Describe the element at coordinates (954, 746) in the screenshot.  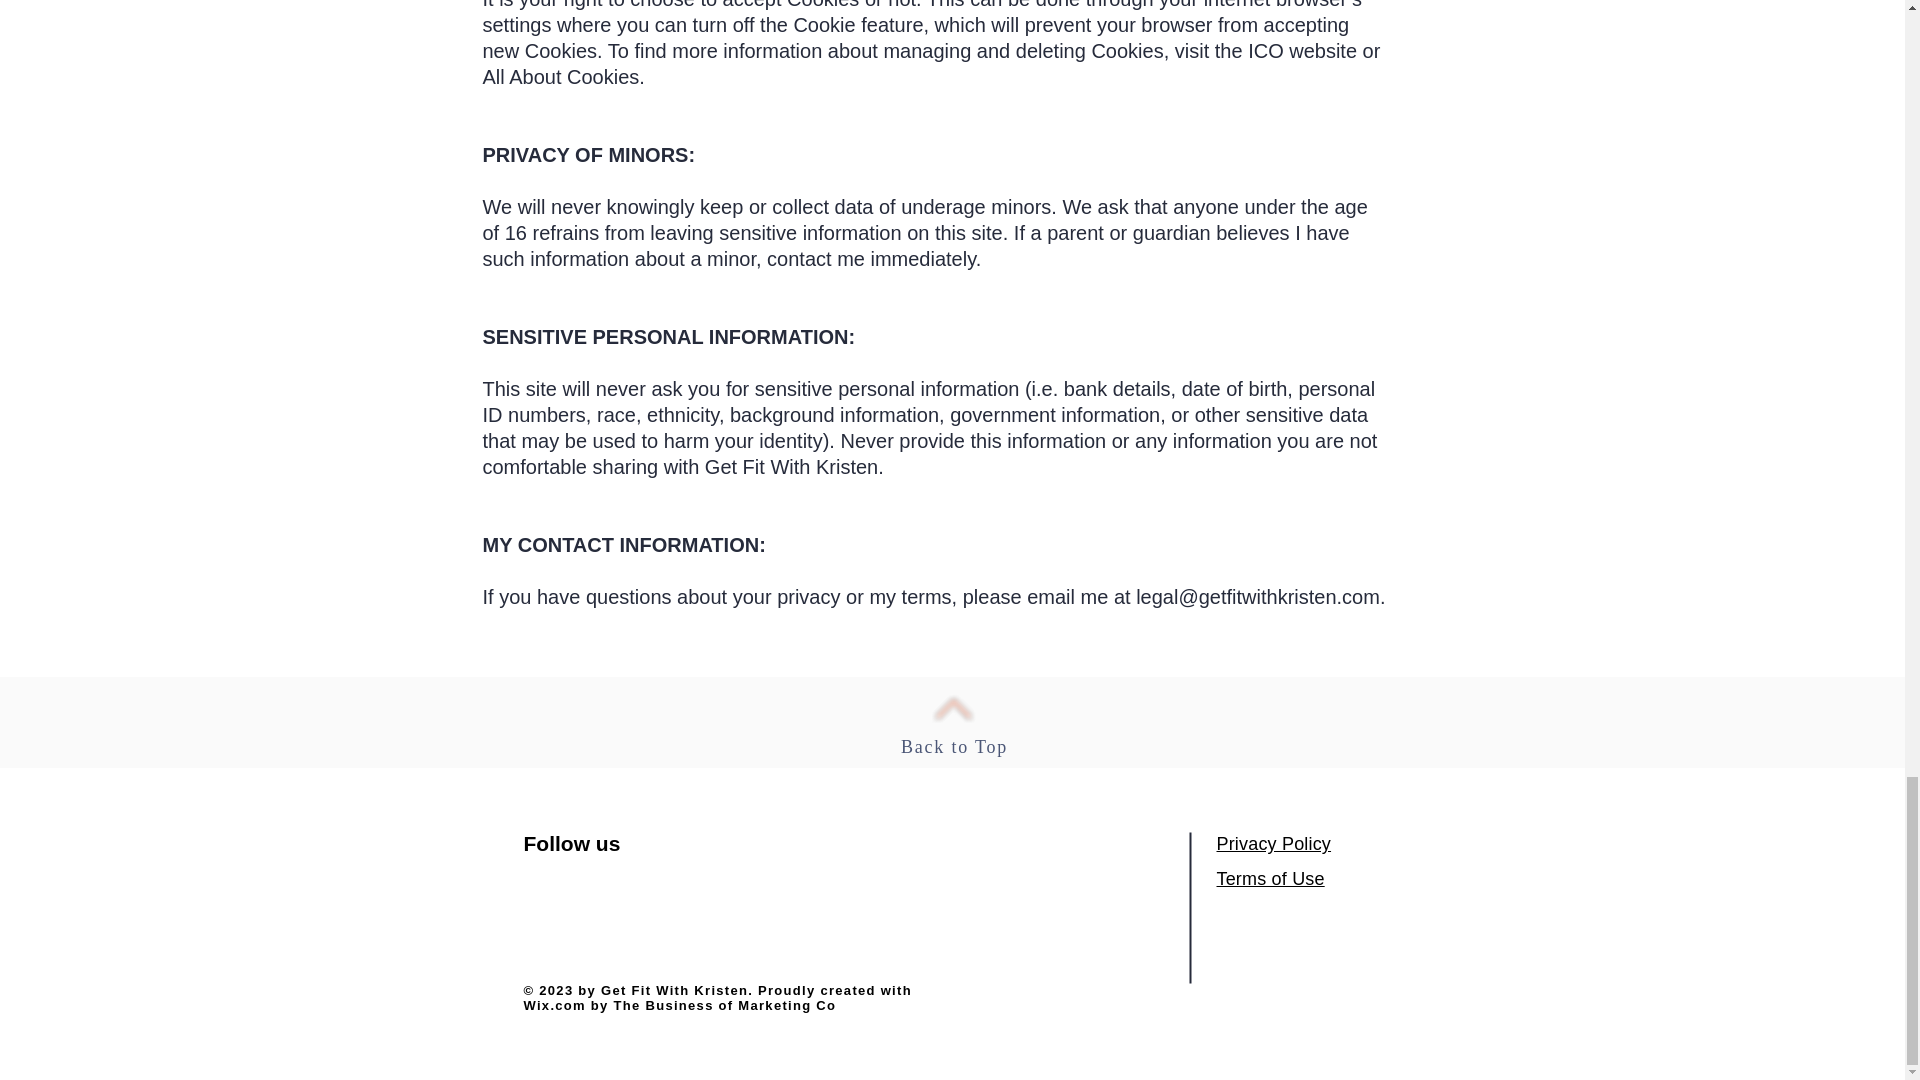
I see `Back to Top` at that location.